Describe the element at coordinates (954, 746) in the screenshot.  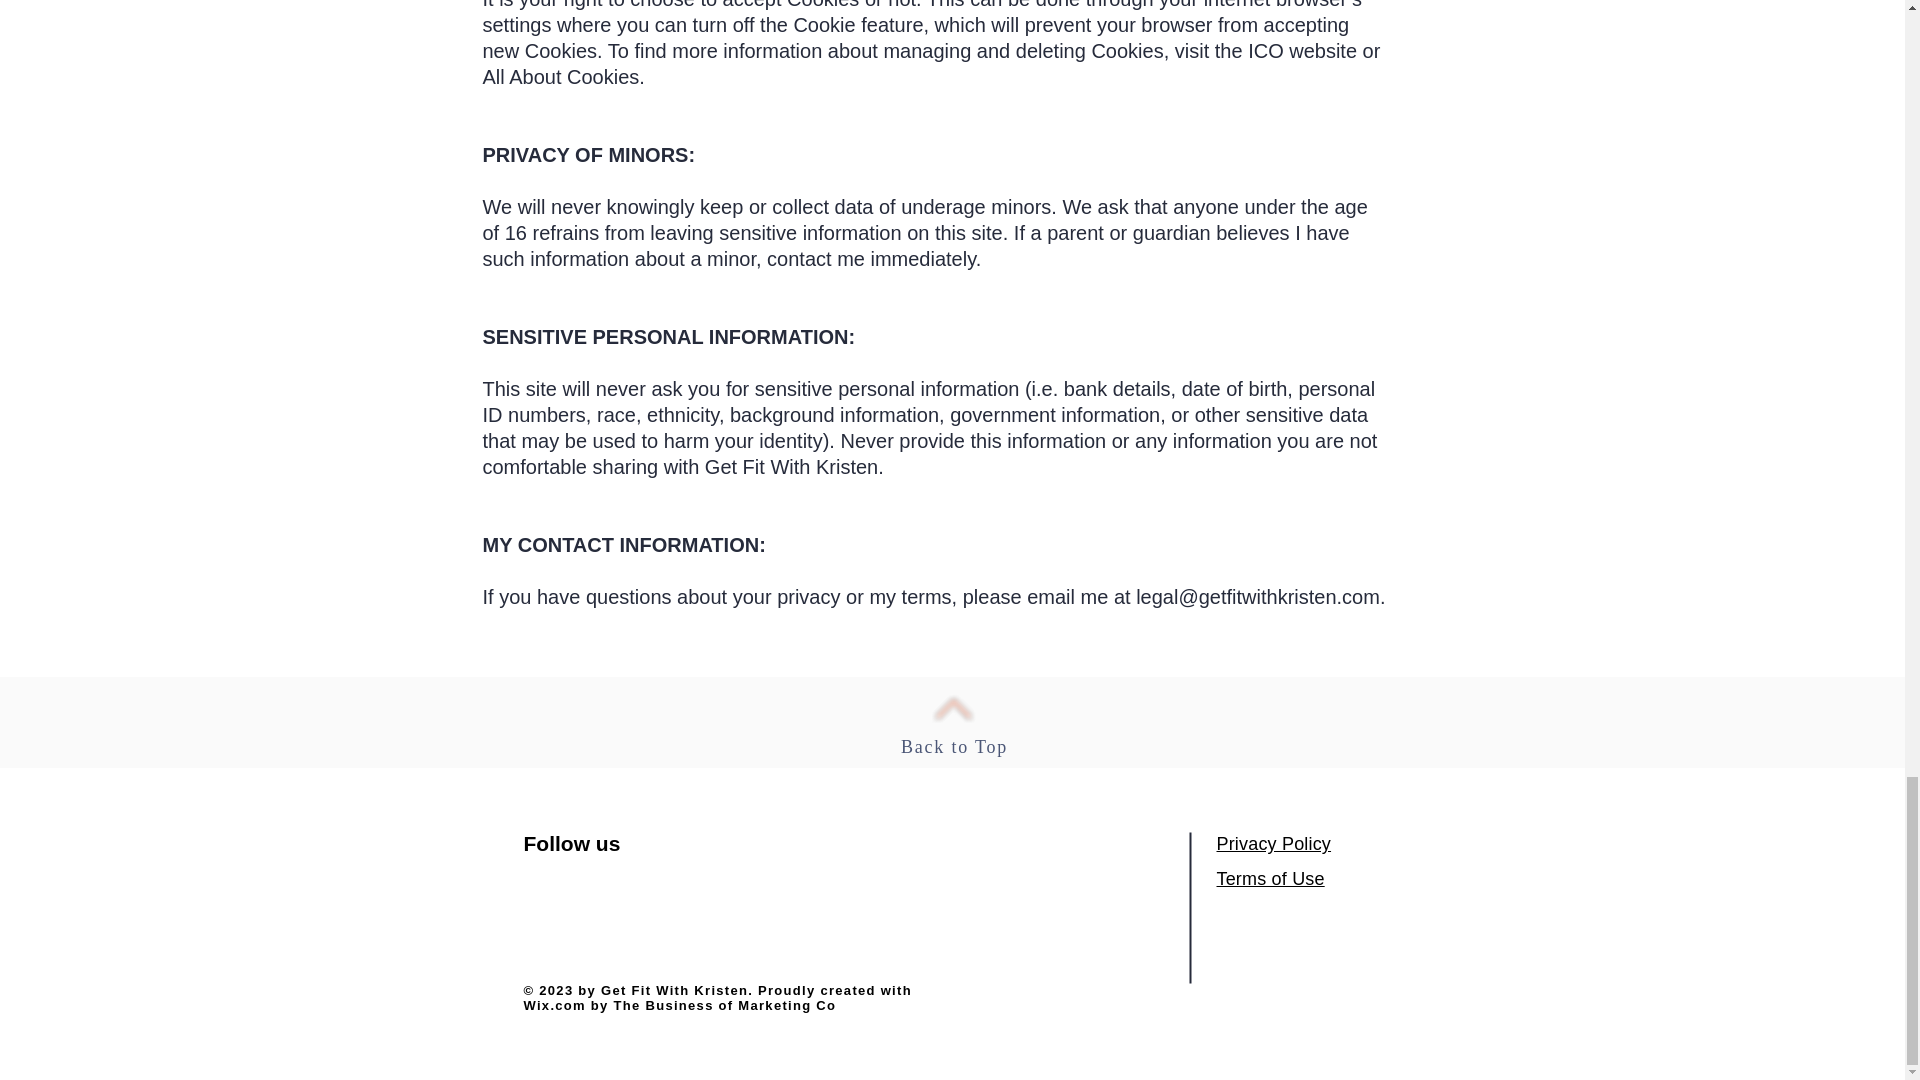
I see `Back to Top` at that location.